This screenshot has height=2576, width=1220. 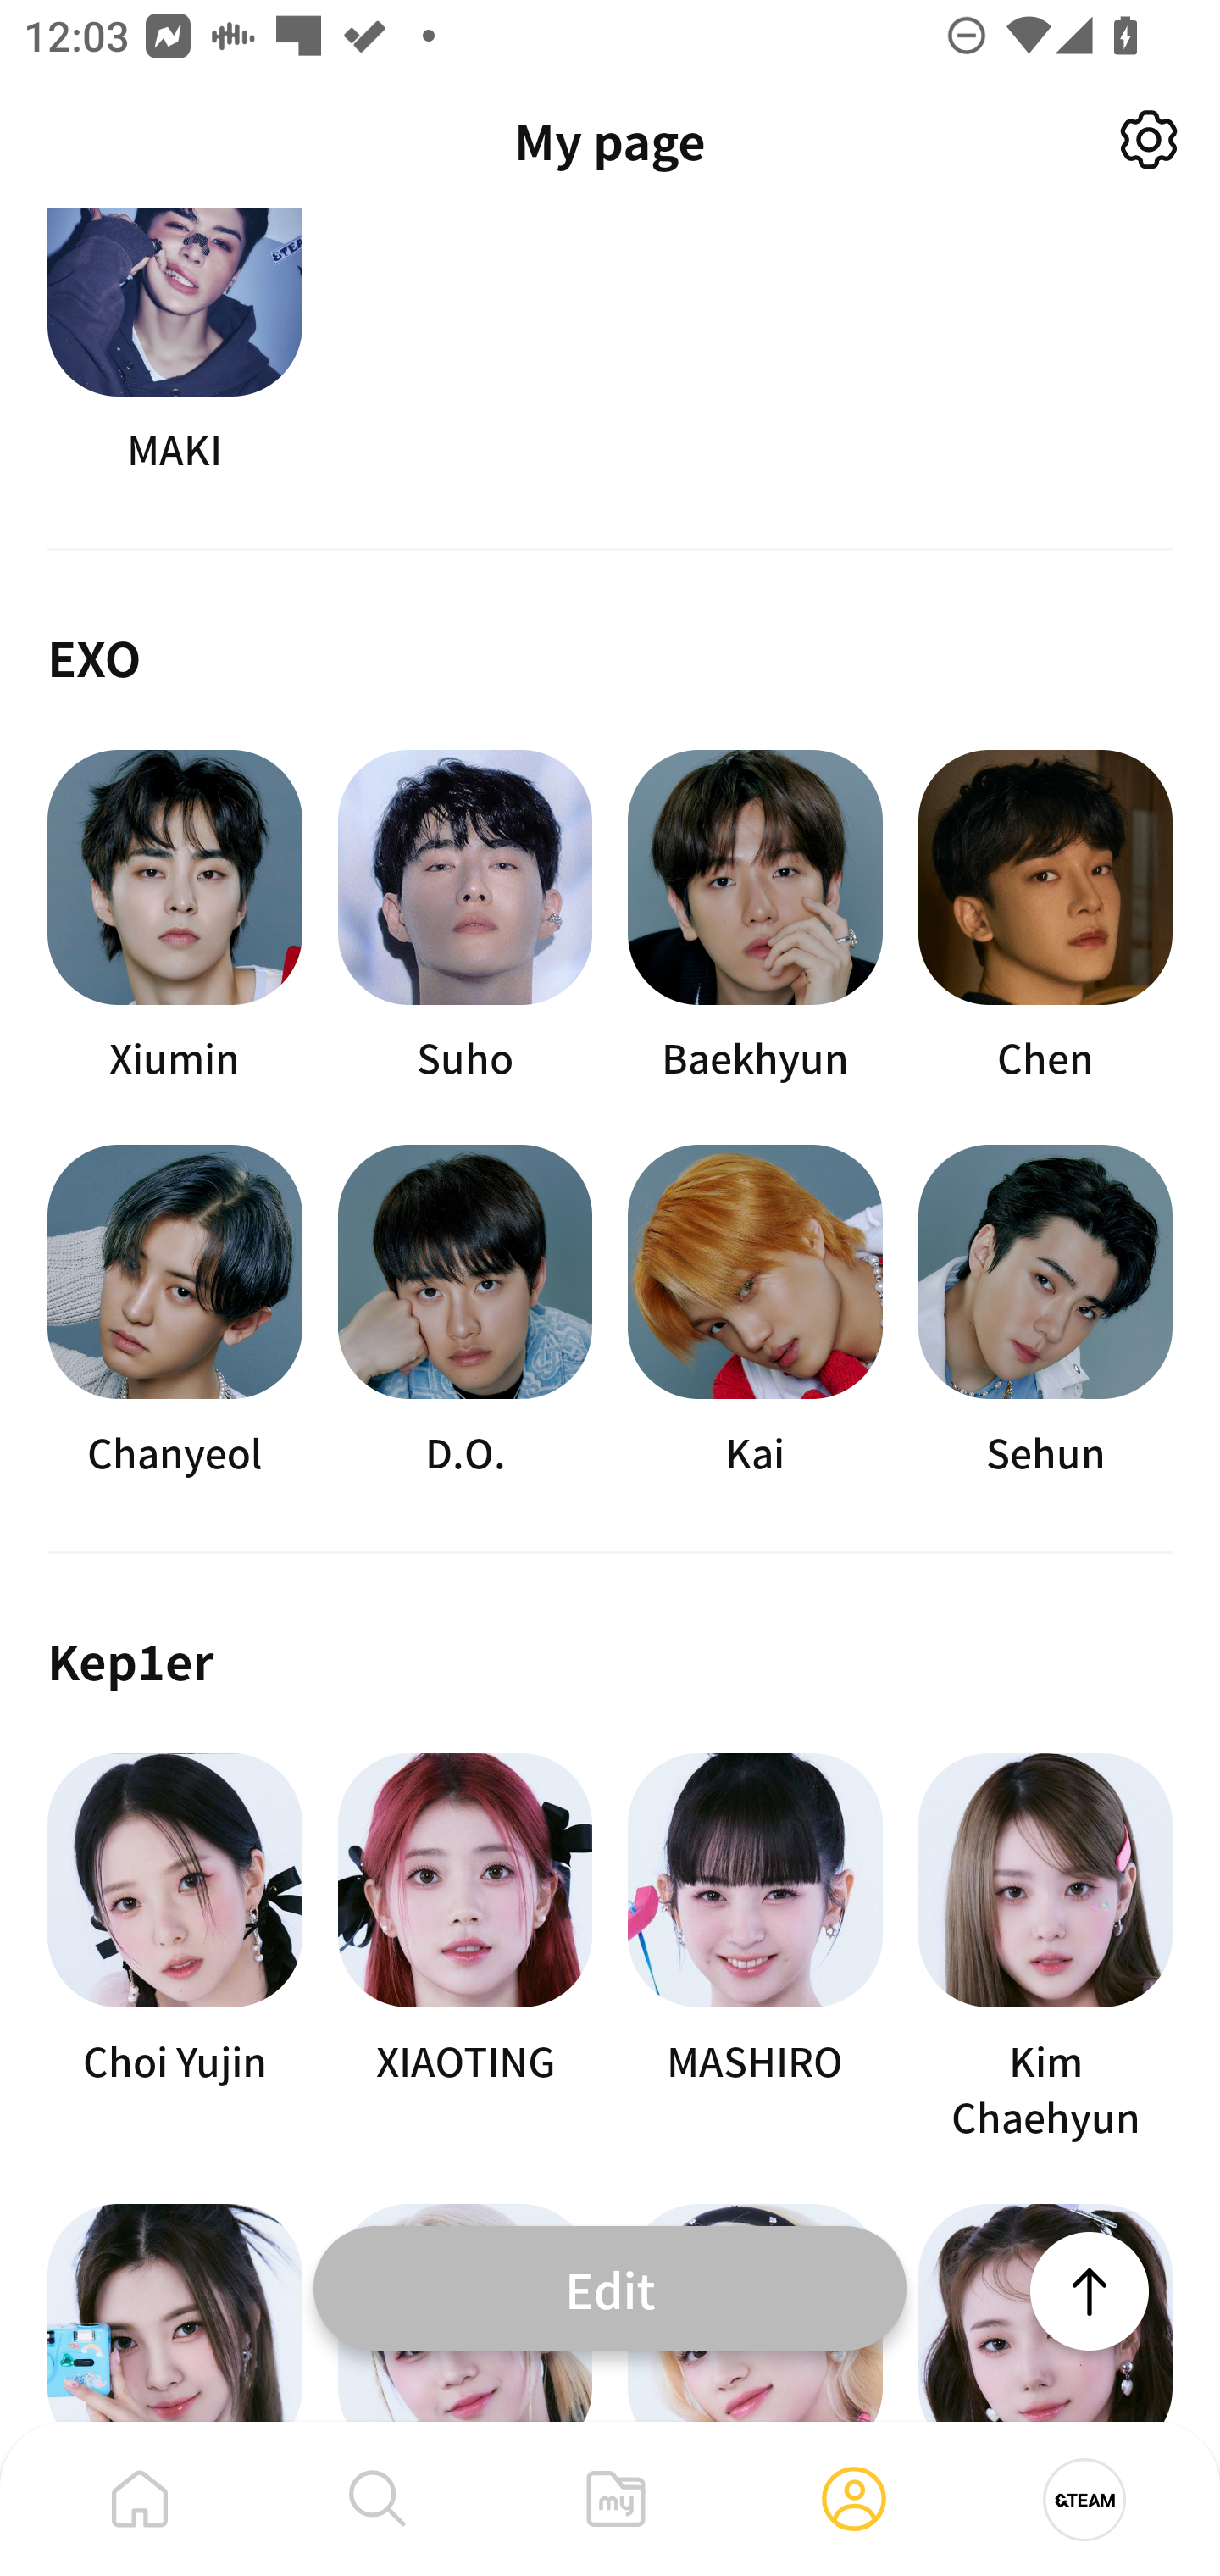 I want to click on Baekhyun, so click(x=756, y=917).